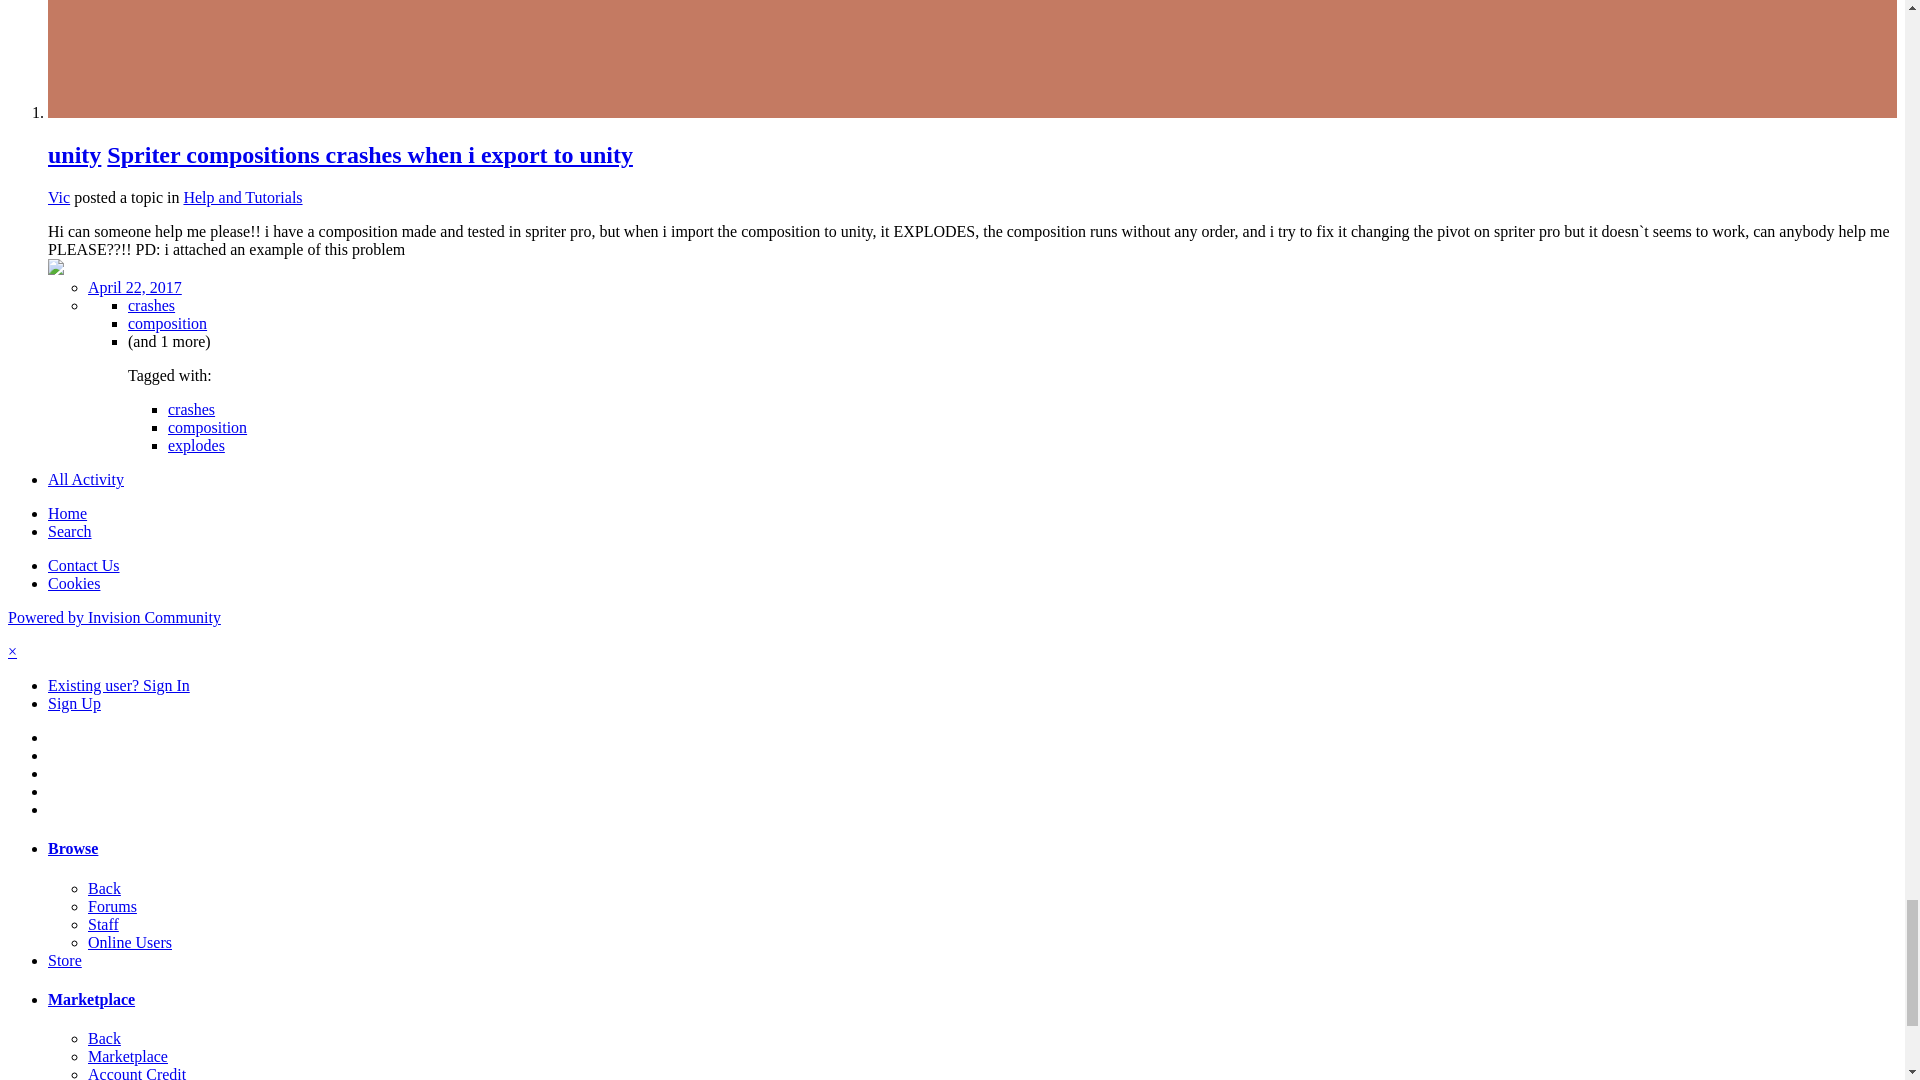 The image size is (1920, 1080). Describe the element at coordinates (67, 513) in the screenshot. I see `Home` at that location.